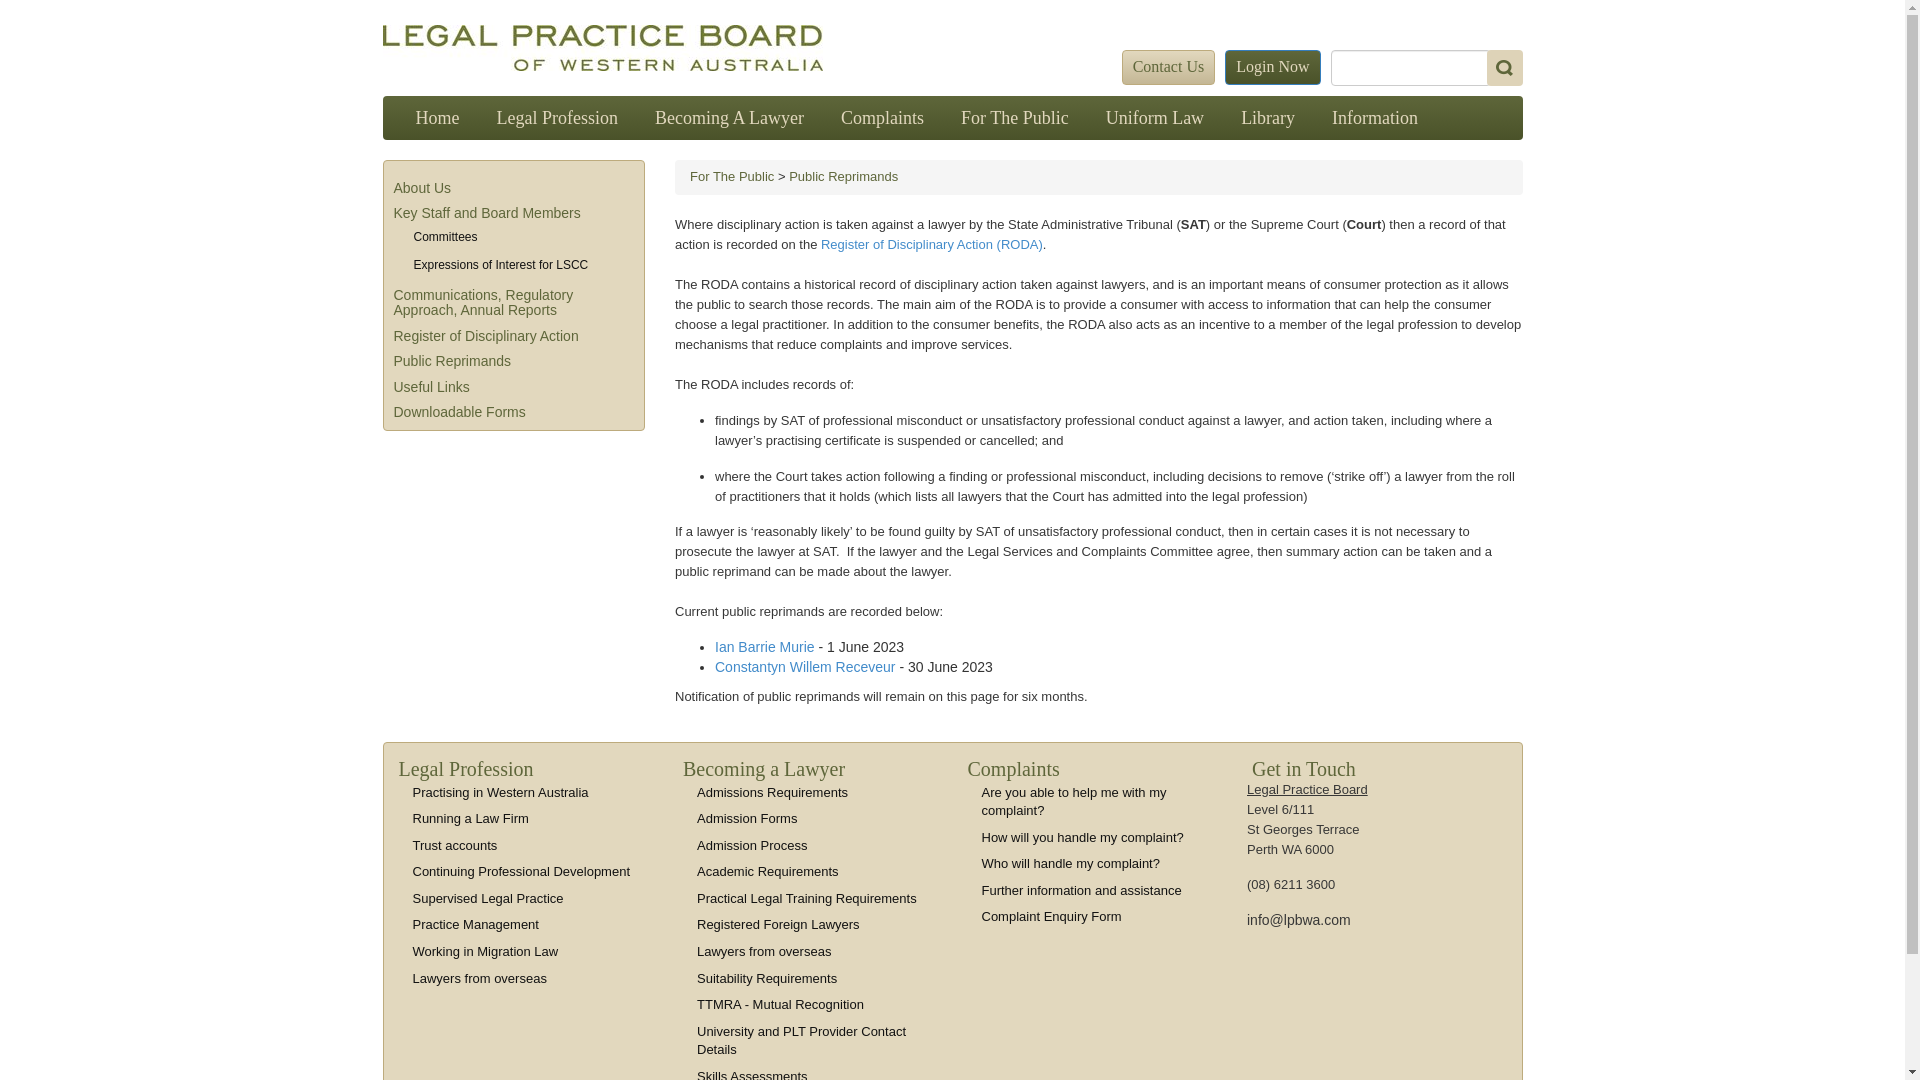  Describe the element at coordinates (446, 237) in the screenshot. I see `Committees` at that location.